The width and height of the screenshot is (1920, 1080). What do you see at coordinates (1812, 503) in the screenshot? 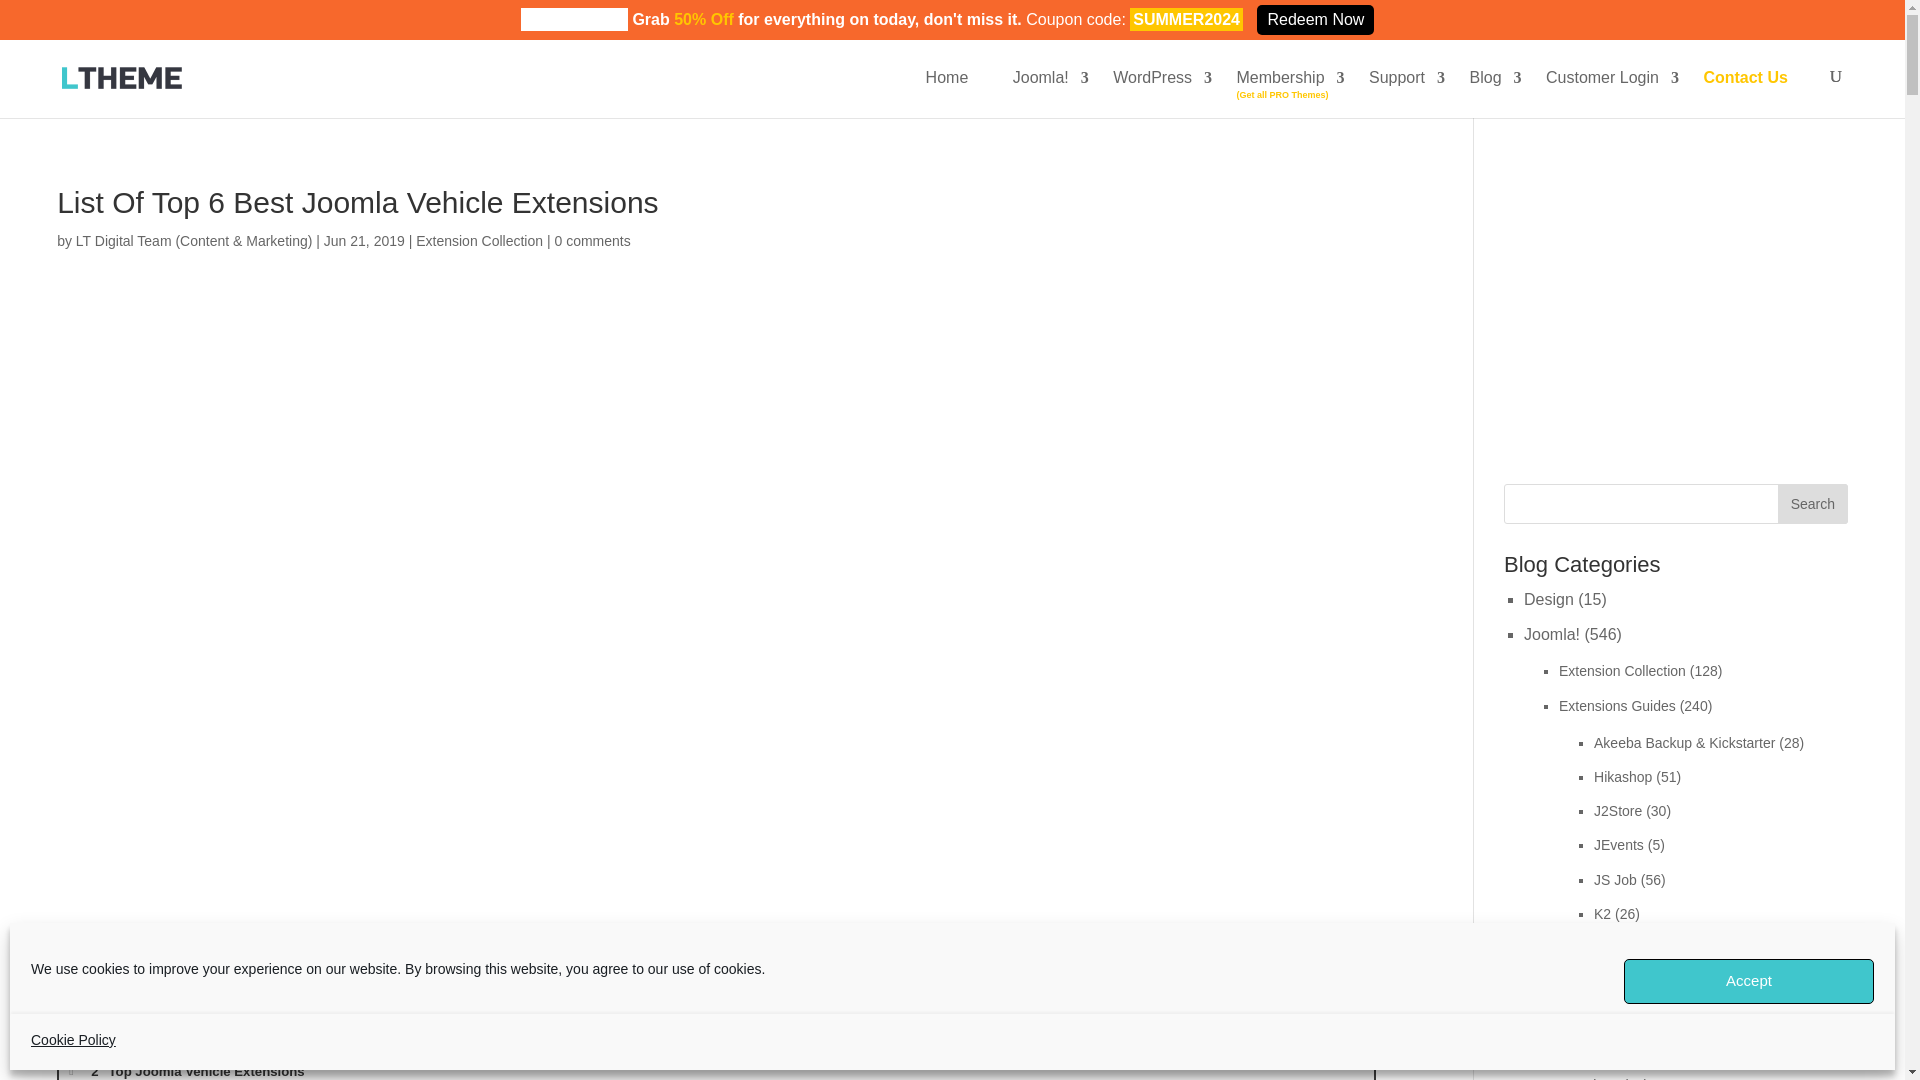
I see `Search` at bounding box center [1812, 503].